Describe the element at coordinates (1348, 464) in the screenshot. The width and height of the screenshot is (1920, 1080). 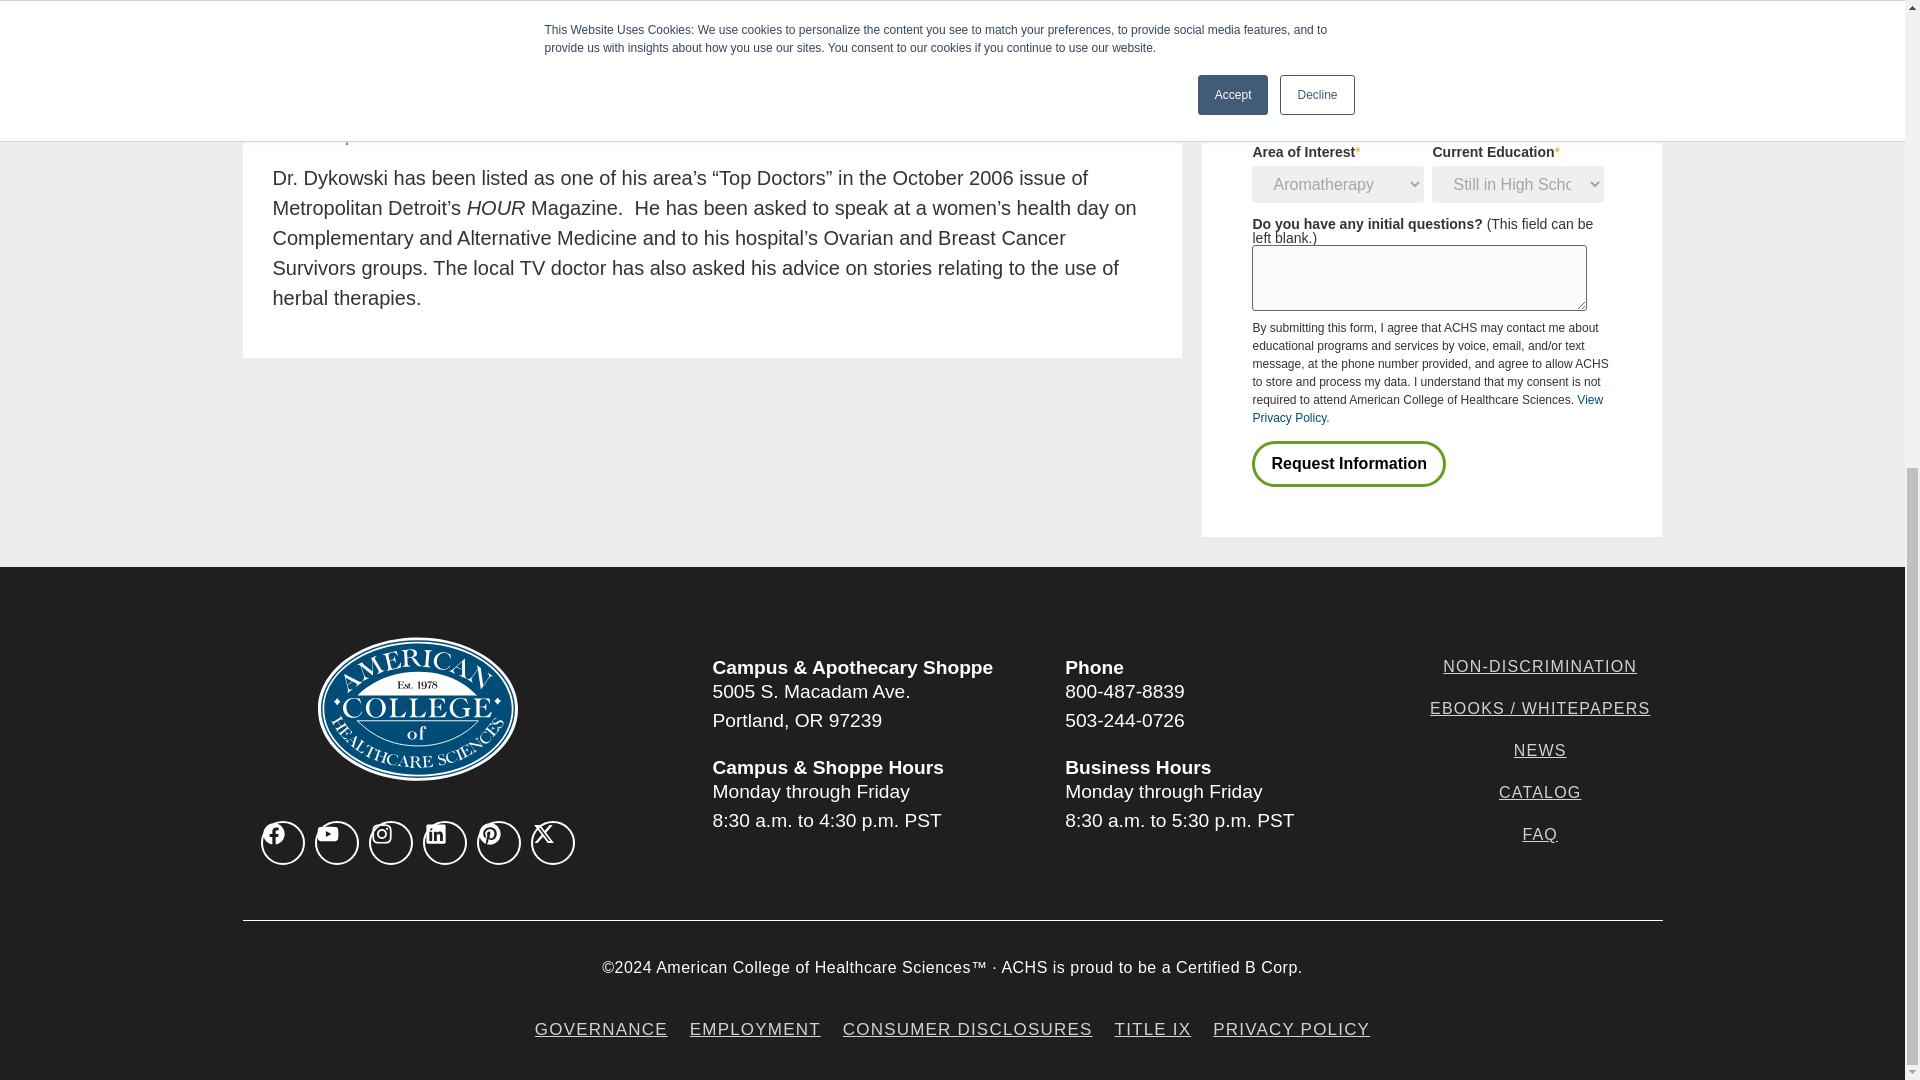
I see `Request Information` at that location.